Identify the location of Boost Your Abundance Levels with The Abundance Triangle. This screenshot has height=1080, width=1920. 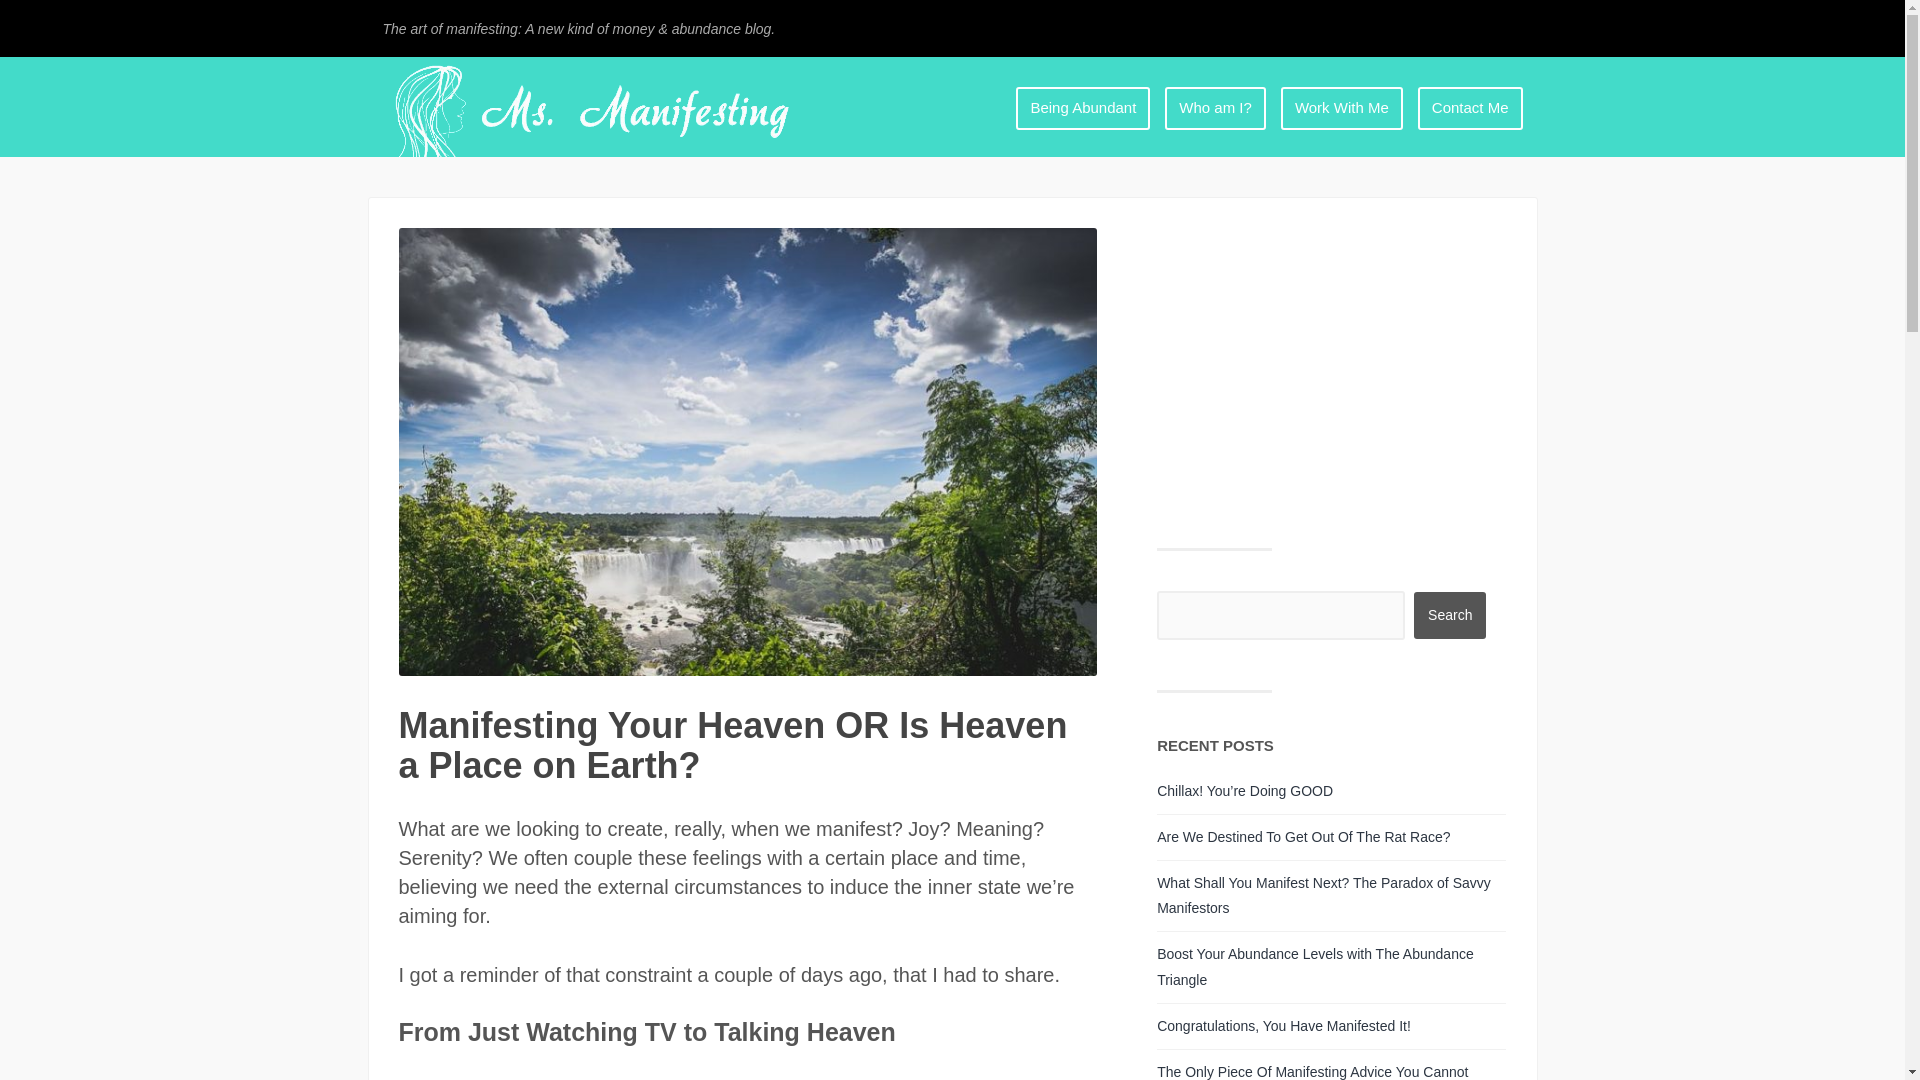
(1316, 966).